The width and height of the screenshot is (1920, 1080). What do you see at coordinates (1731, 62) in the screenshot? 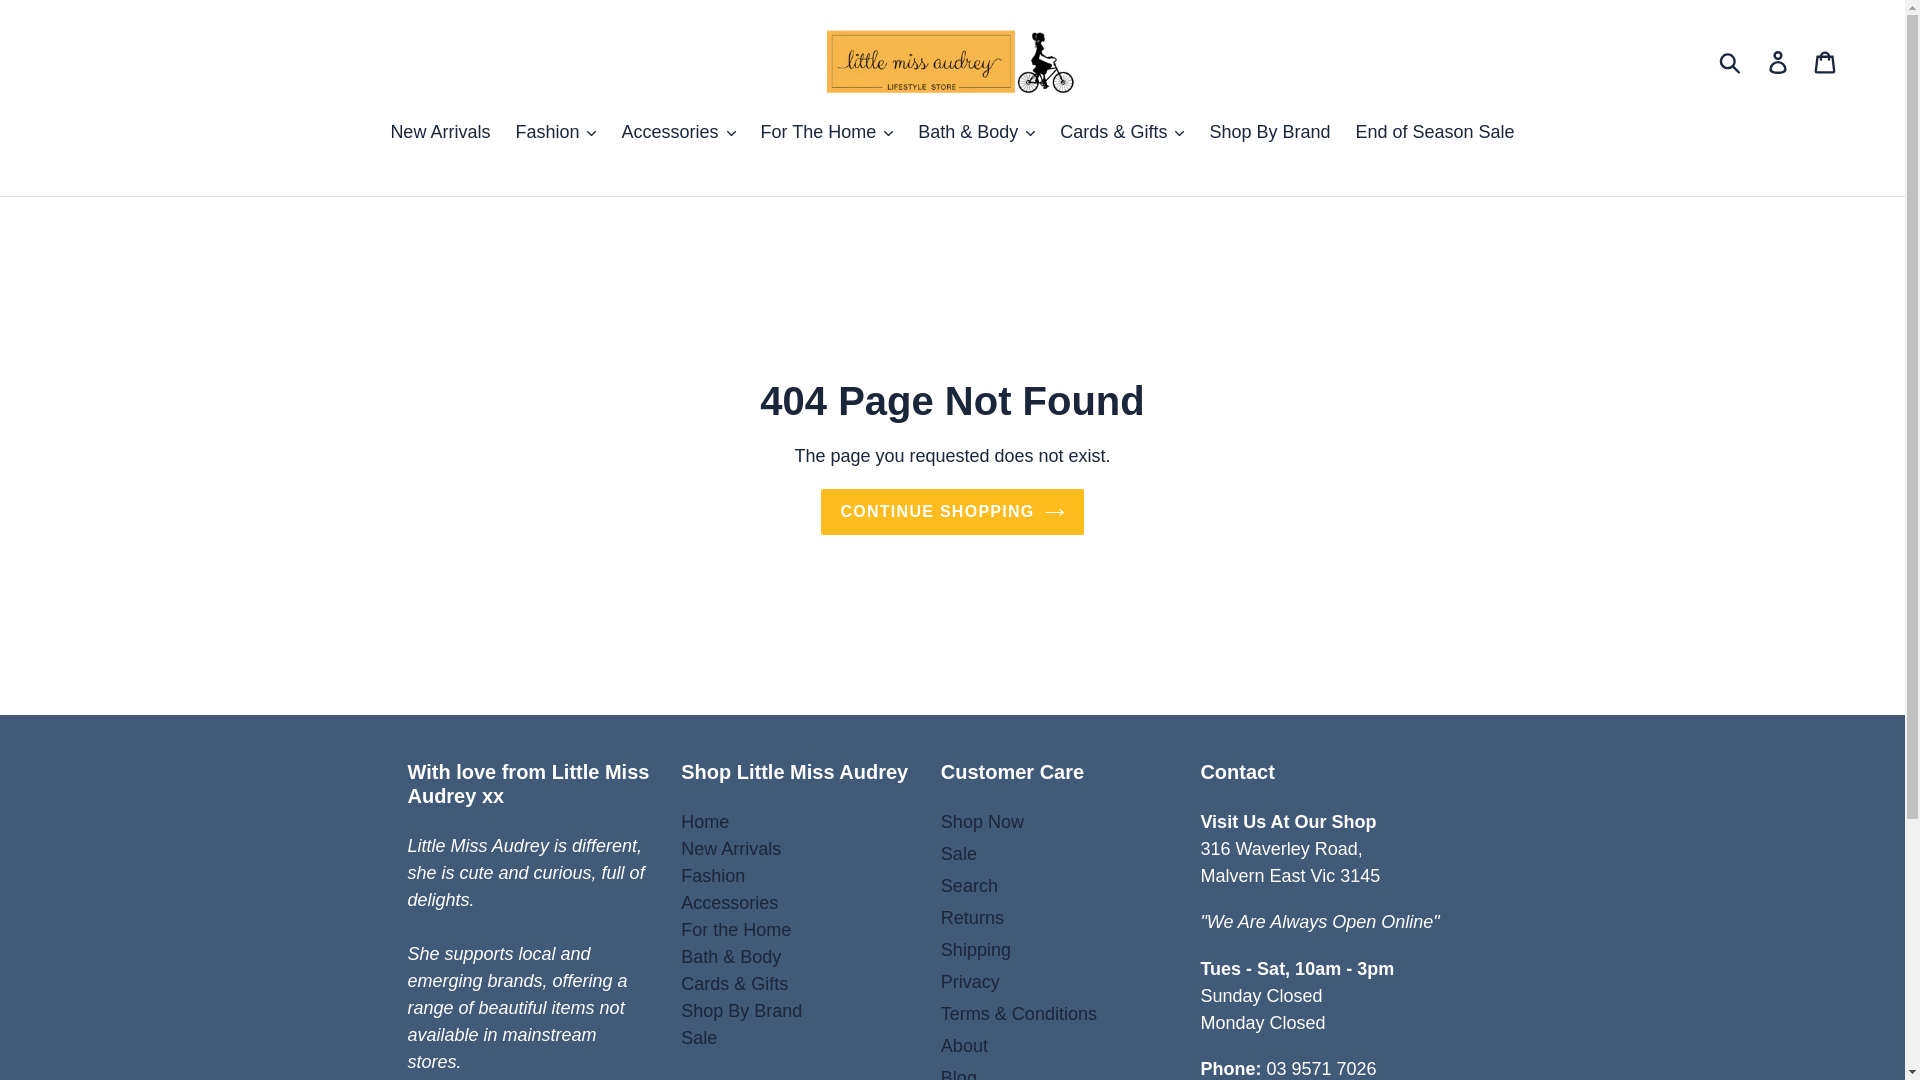
I see `Submit` at bounding box center [1731, 62].